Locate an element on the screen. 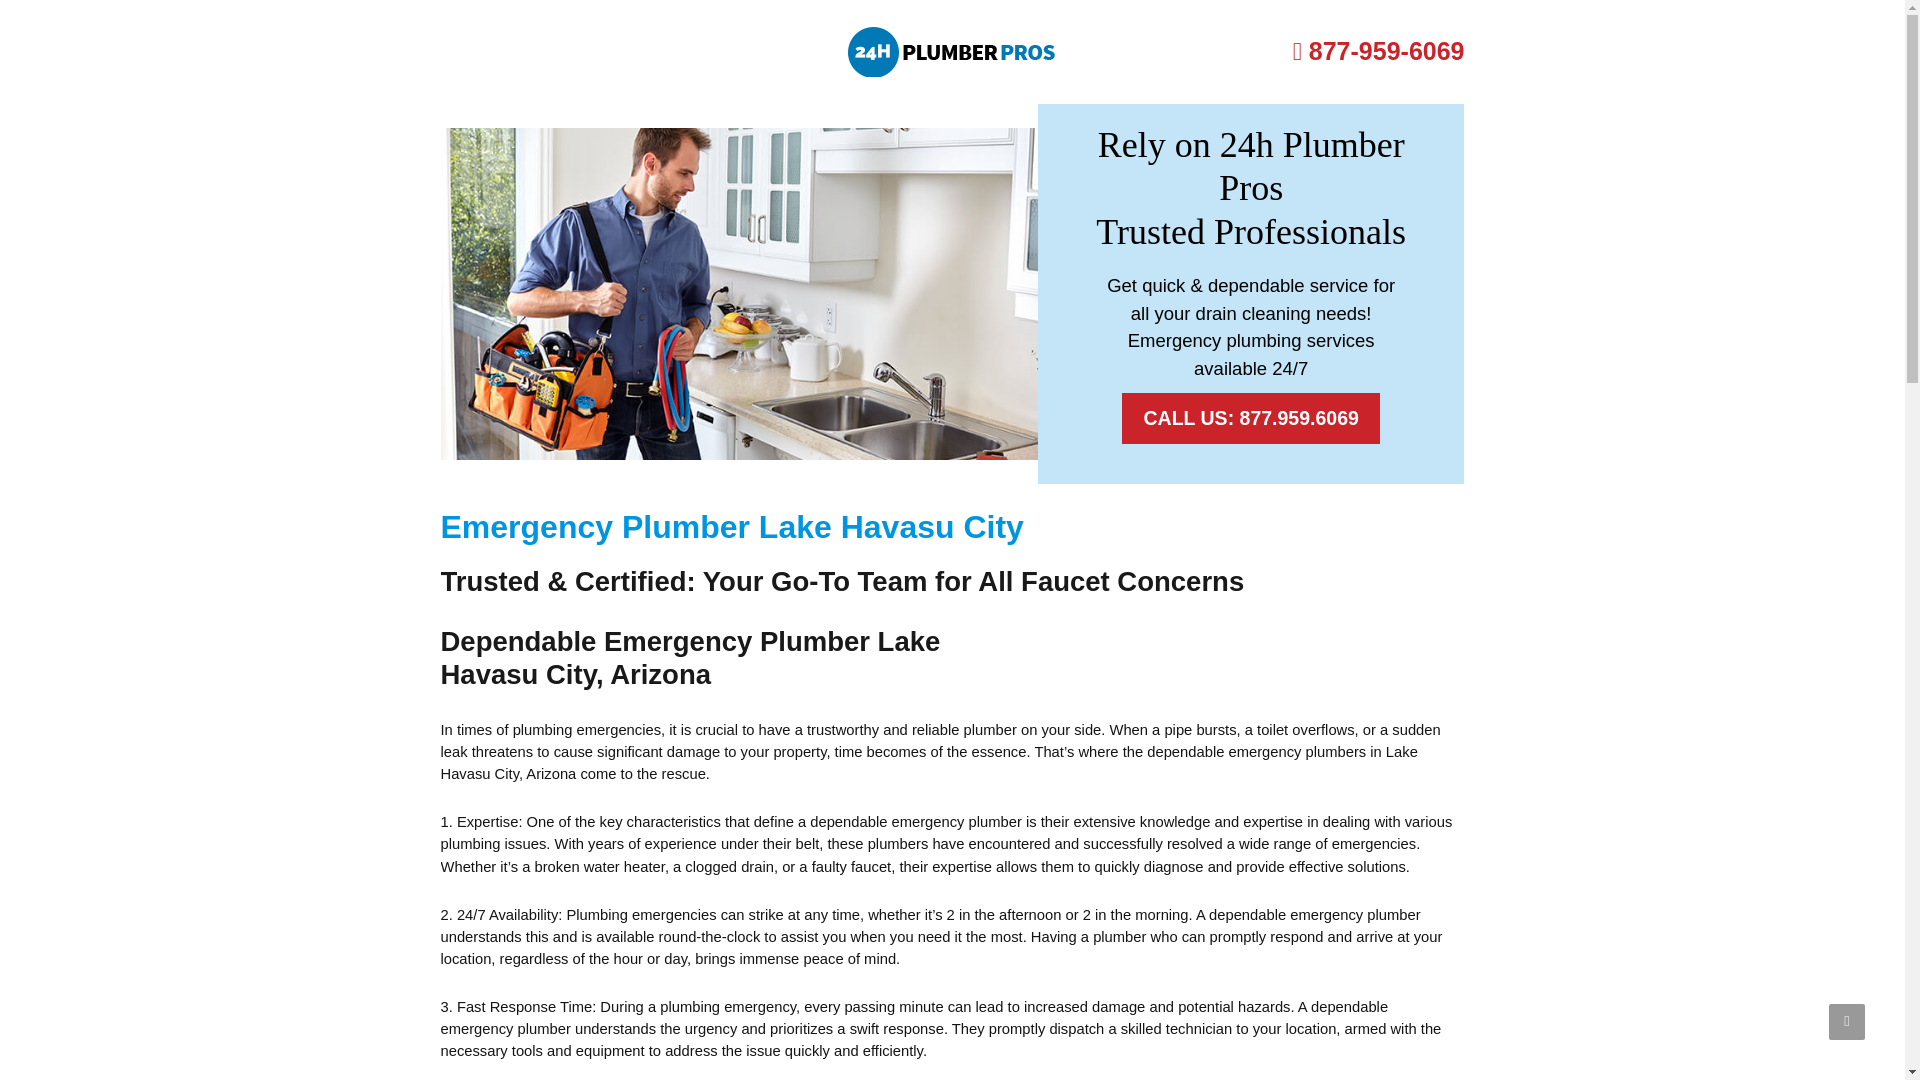  CALL US: 877.959.6069 is located at coordinates (1250, 418).